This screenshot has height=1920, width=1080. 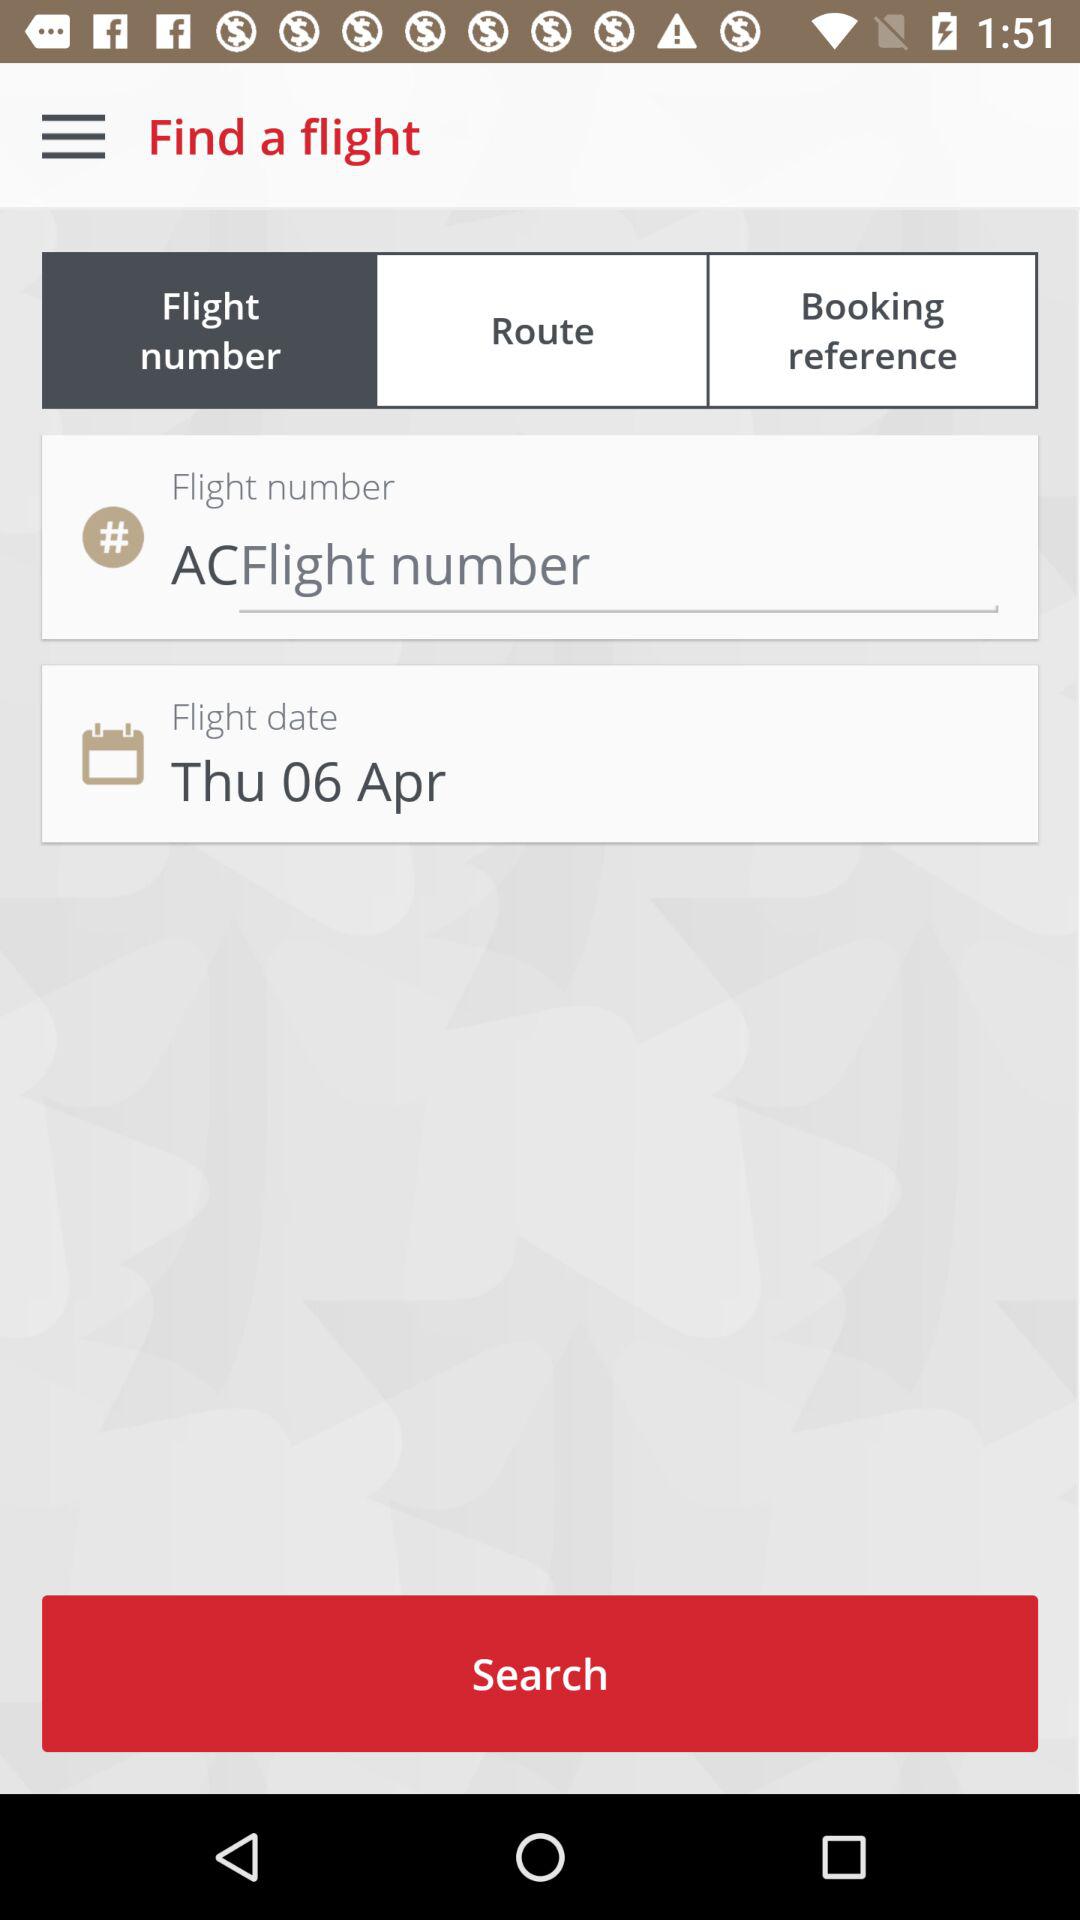 What do you see at coordinates (542, 330) in the screenshot?
I see `launch the item above flight number` at bounding box center [542, 330].